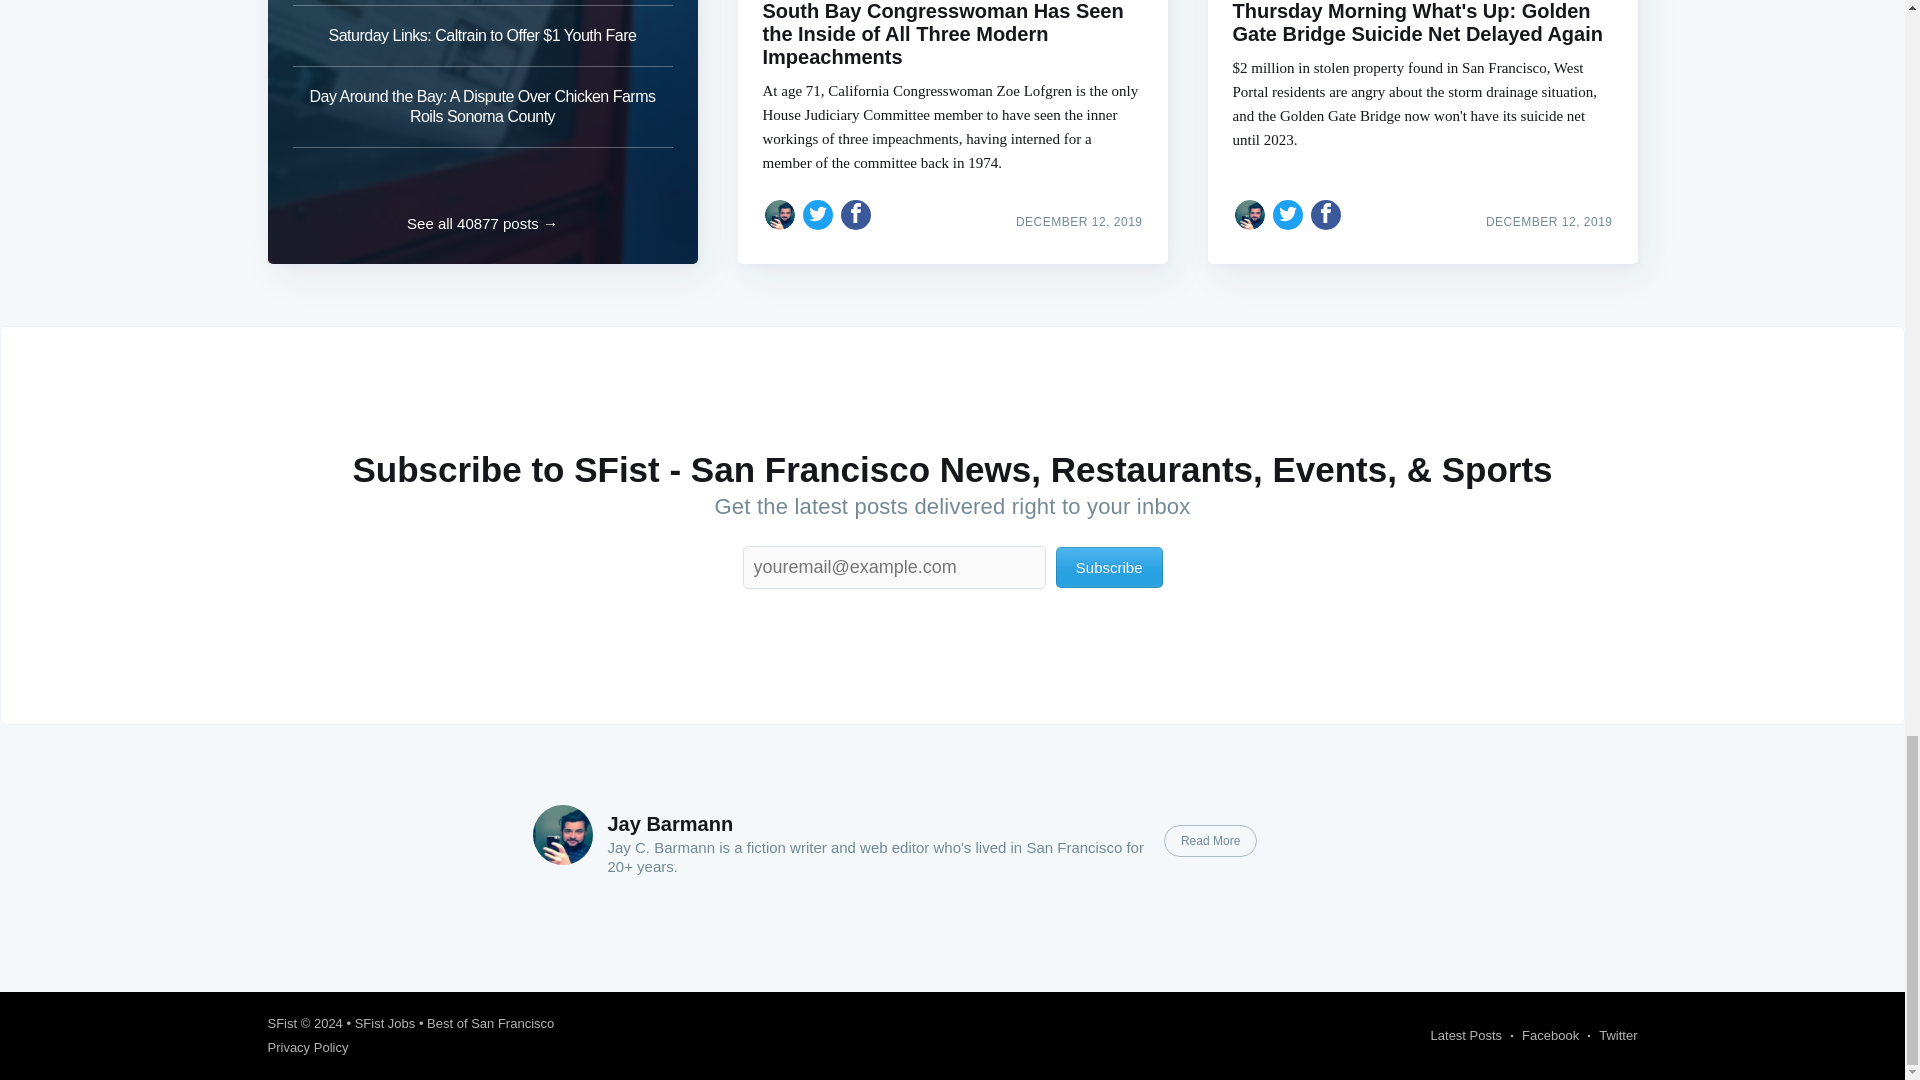 This screenshot has height=1080, width=1920. I want to click on Share on Twitter, so click(818, 214).